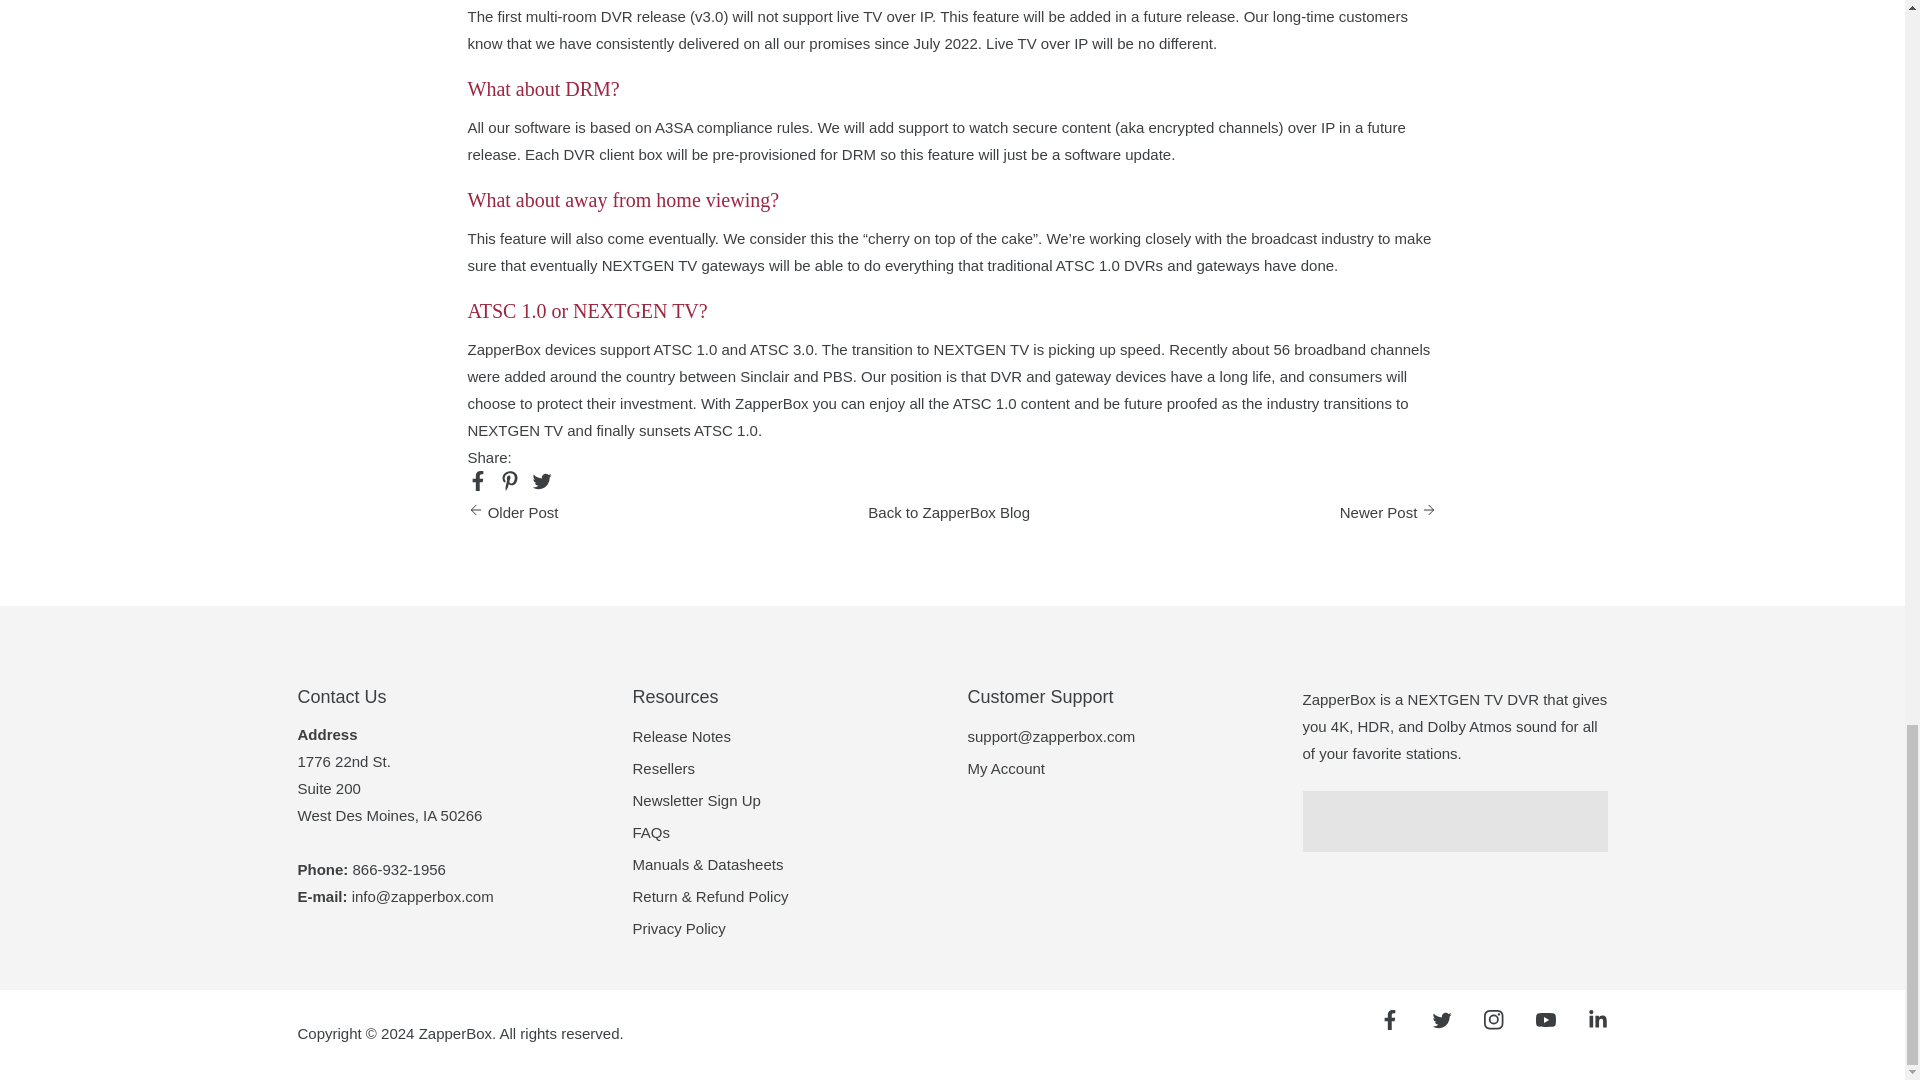 The image size is (1920, 1080). Describe the element at coordinates (1442, 1020) in the screenshot. I see `Twitter` at that location.